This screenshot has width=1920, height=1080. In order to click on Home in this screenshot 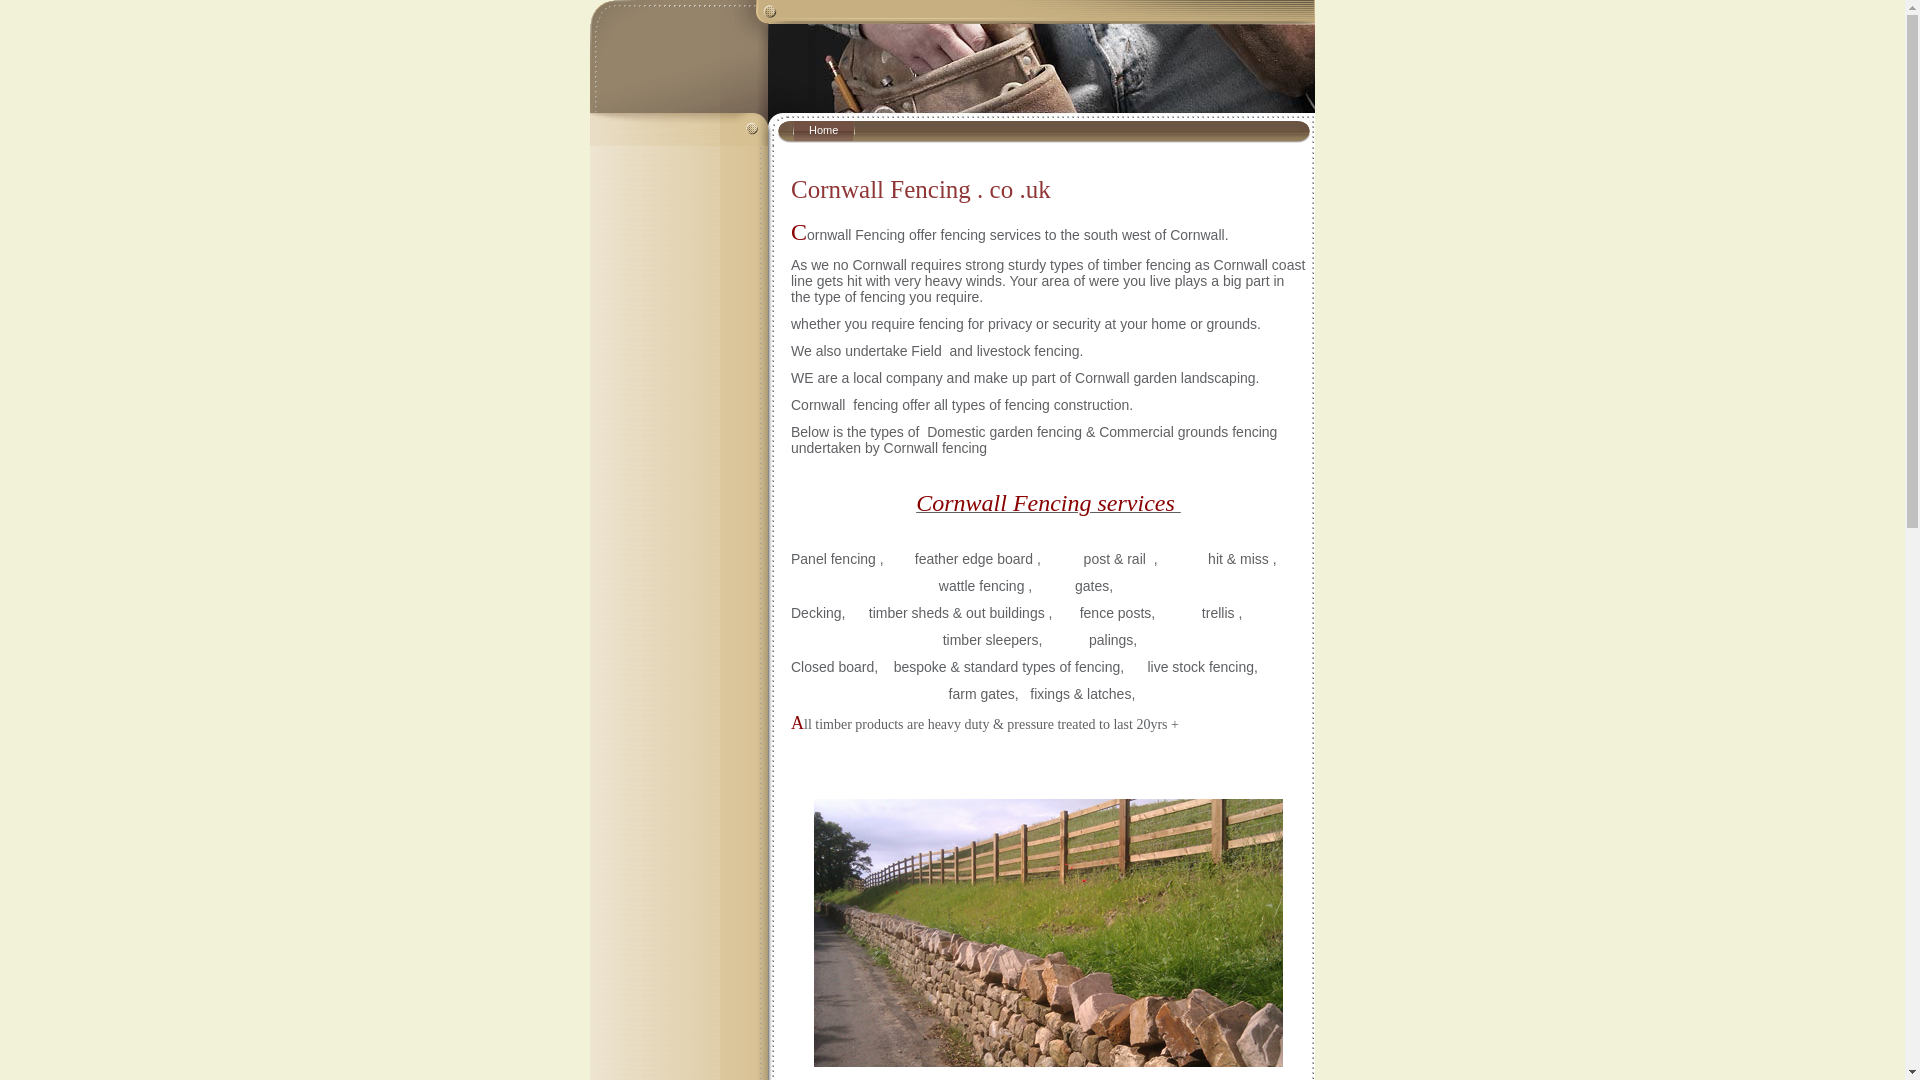, I will do `click(823, 131)`.